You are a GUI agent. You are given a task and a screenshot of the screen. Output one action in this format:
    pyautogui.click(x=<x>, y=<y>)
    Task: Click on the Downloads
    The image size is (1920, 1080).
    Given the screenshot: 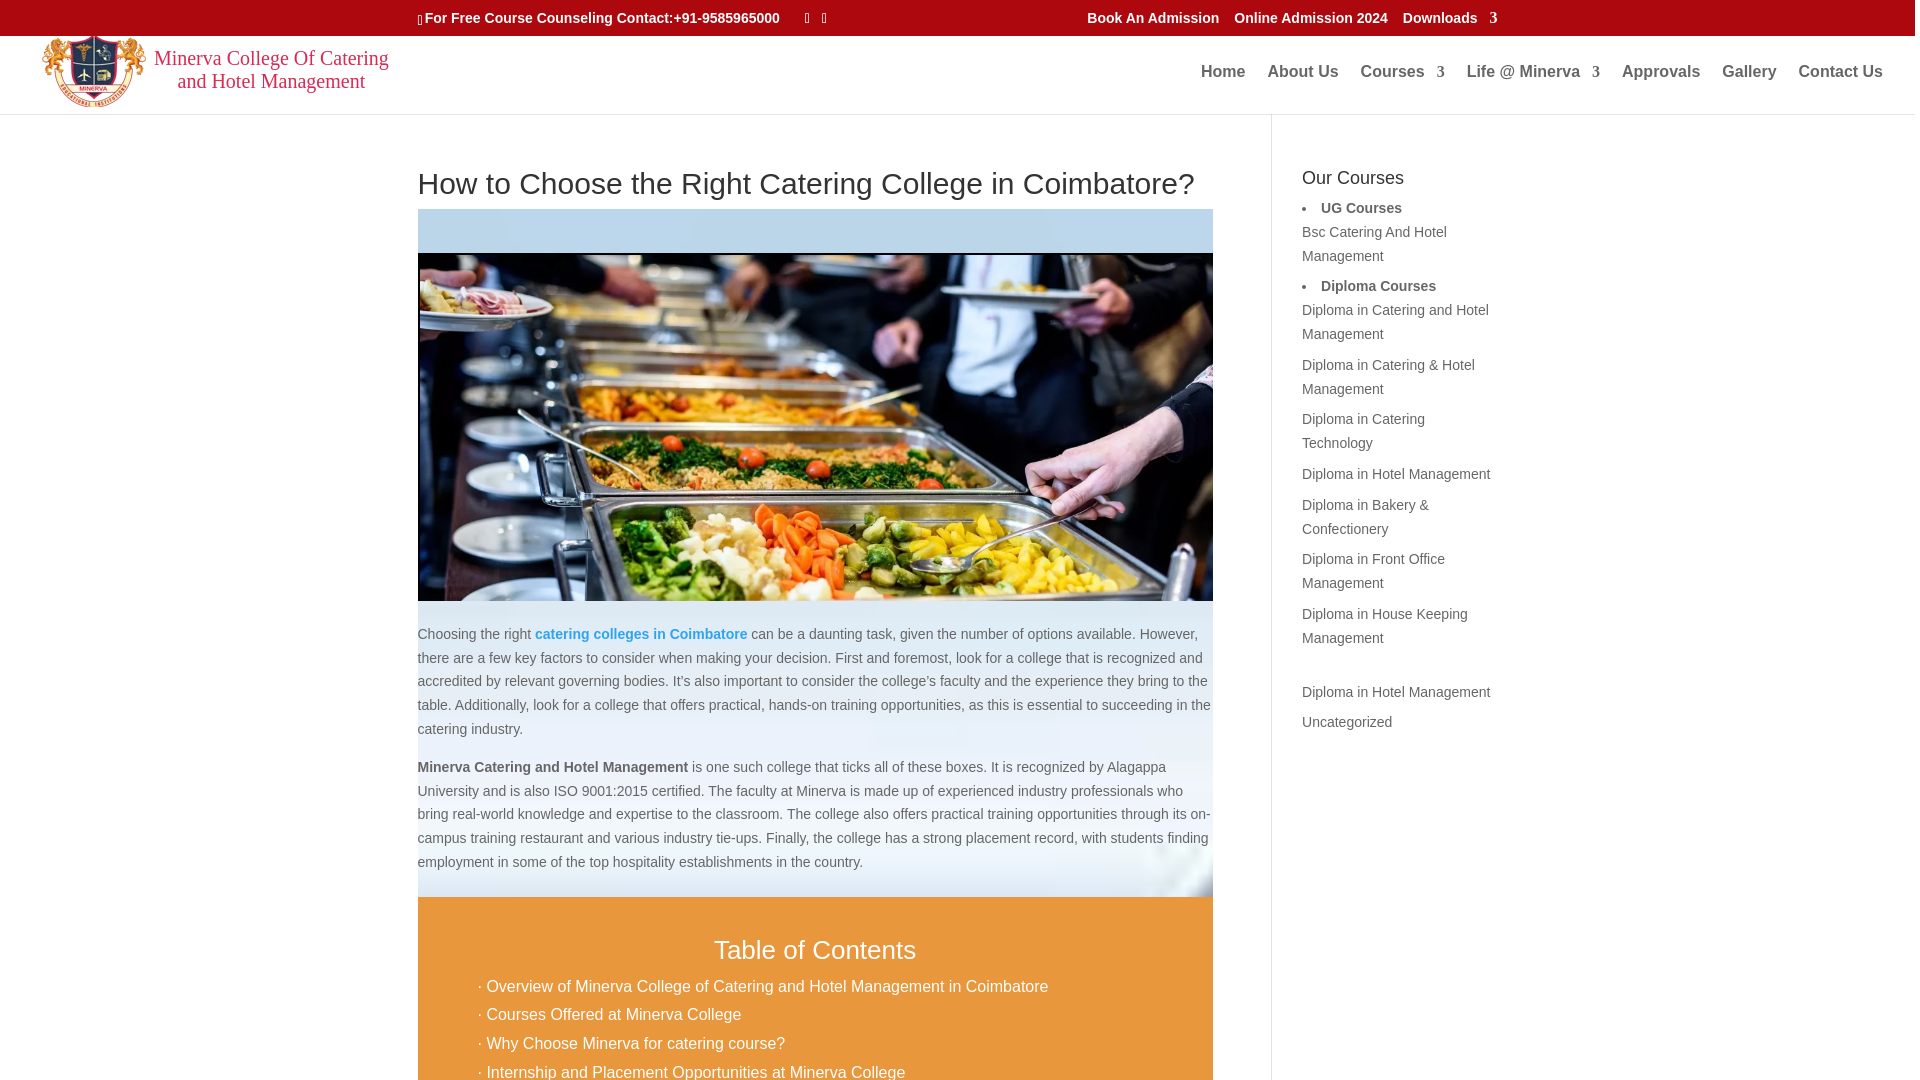 What is the action you would take?
    pyautogui.click(x=640, y=634)
    